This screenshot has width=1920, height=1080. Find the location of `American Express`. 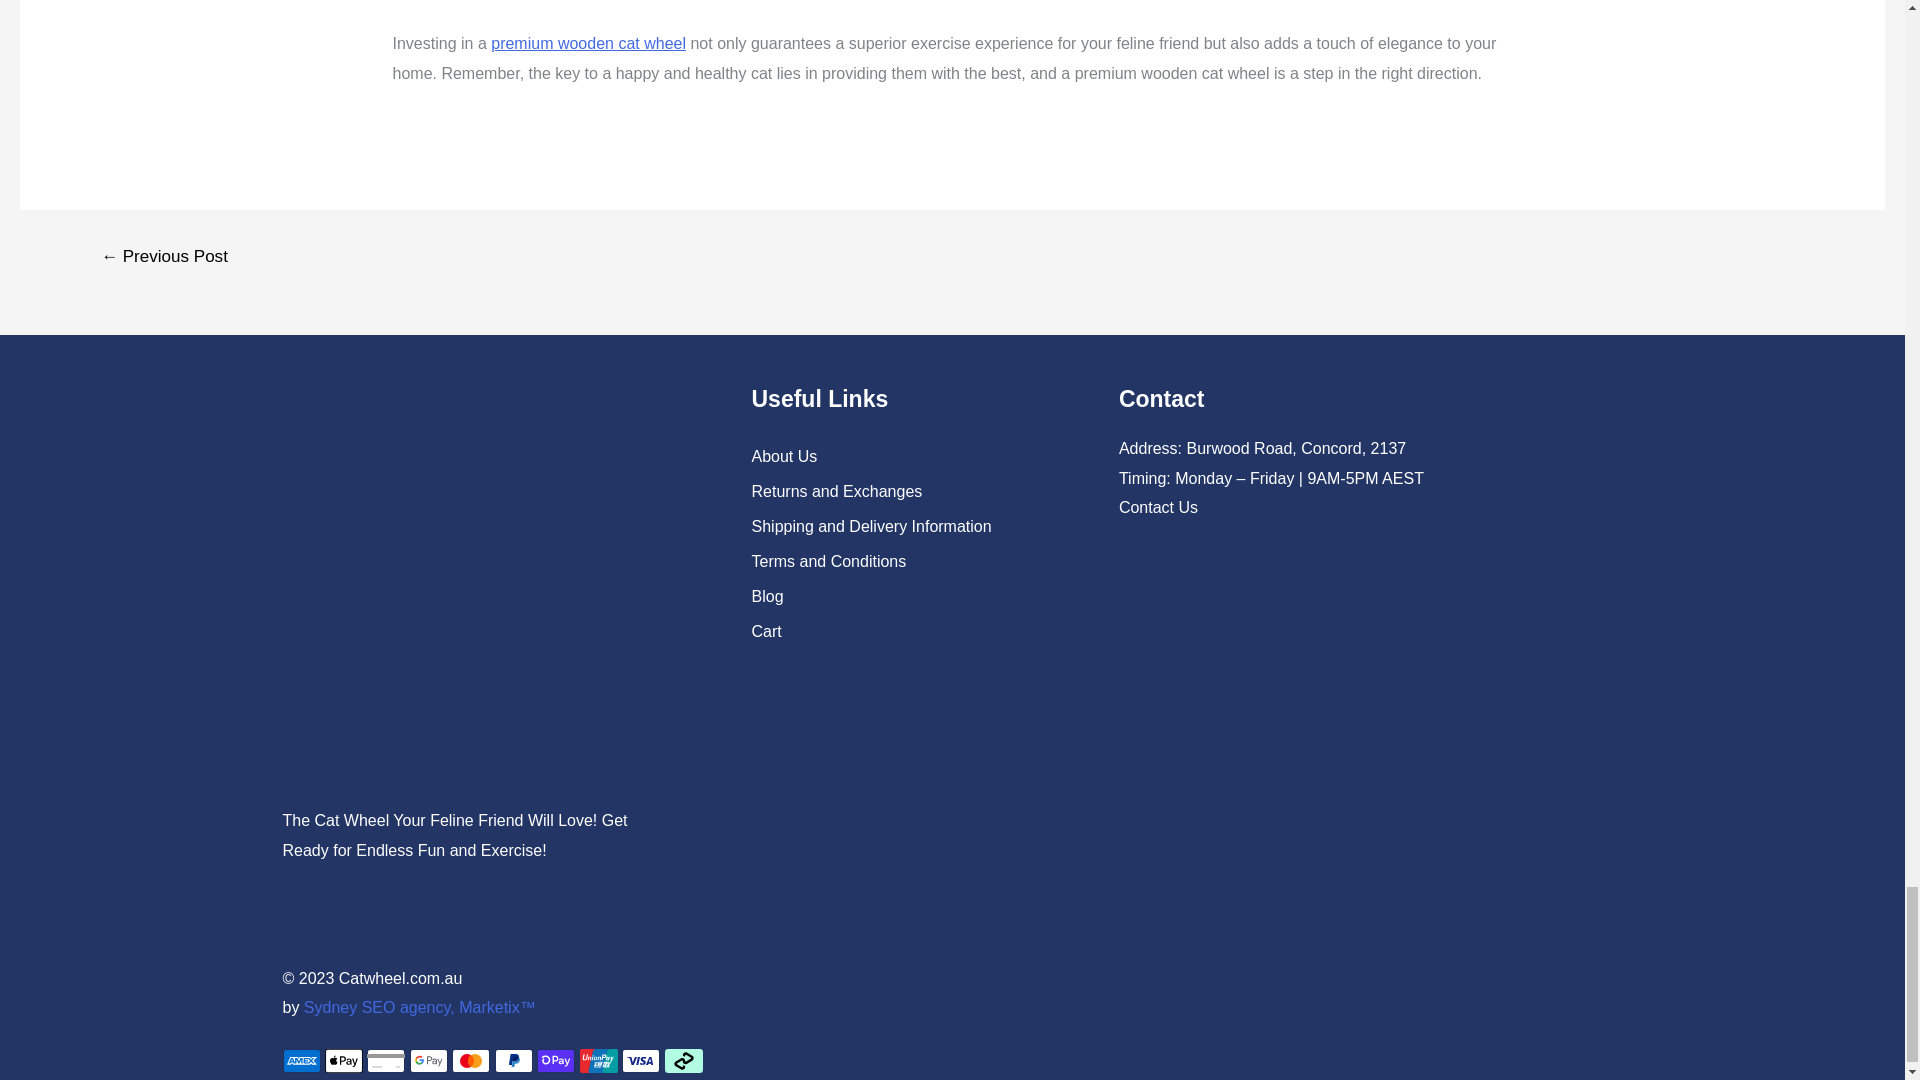

American Express is located at coordinates (301, 1060).